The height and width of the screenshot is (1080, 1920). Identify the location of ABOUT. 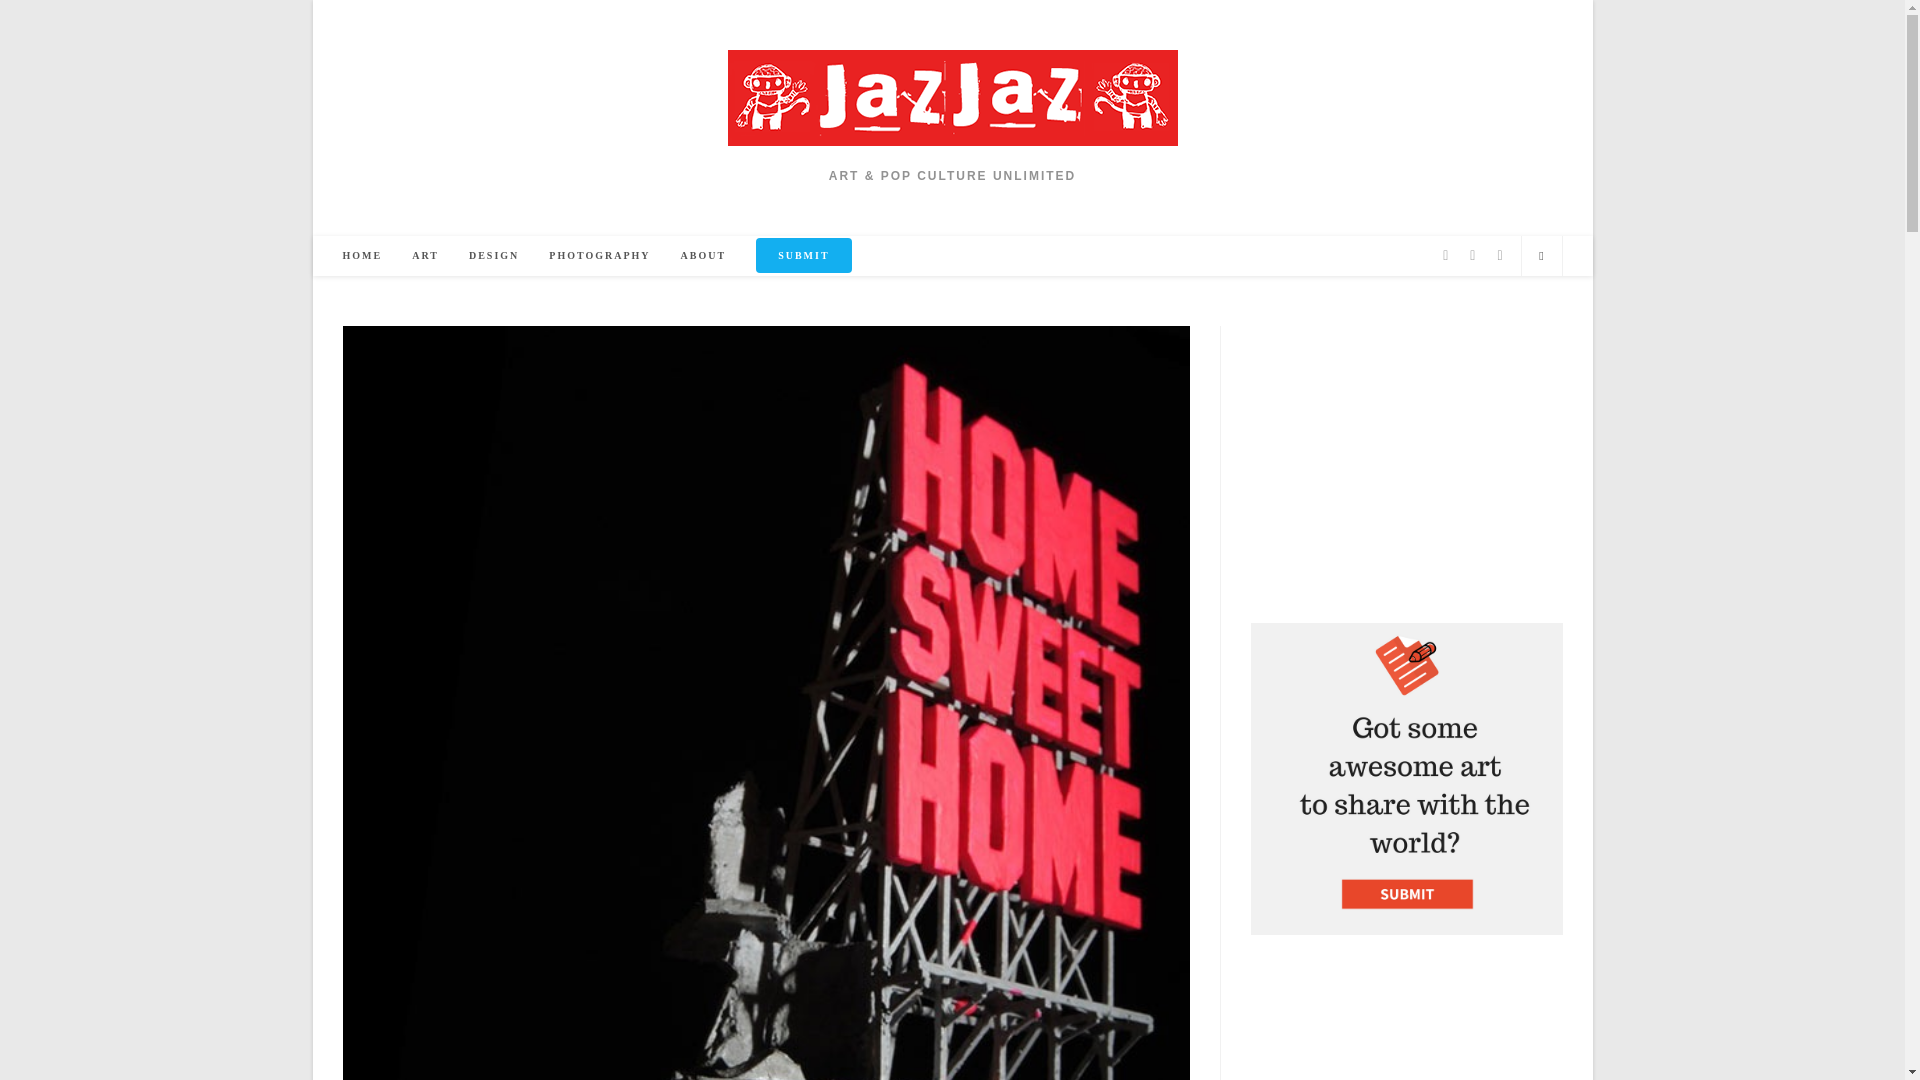
(704, 256).